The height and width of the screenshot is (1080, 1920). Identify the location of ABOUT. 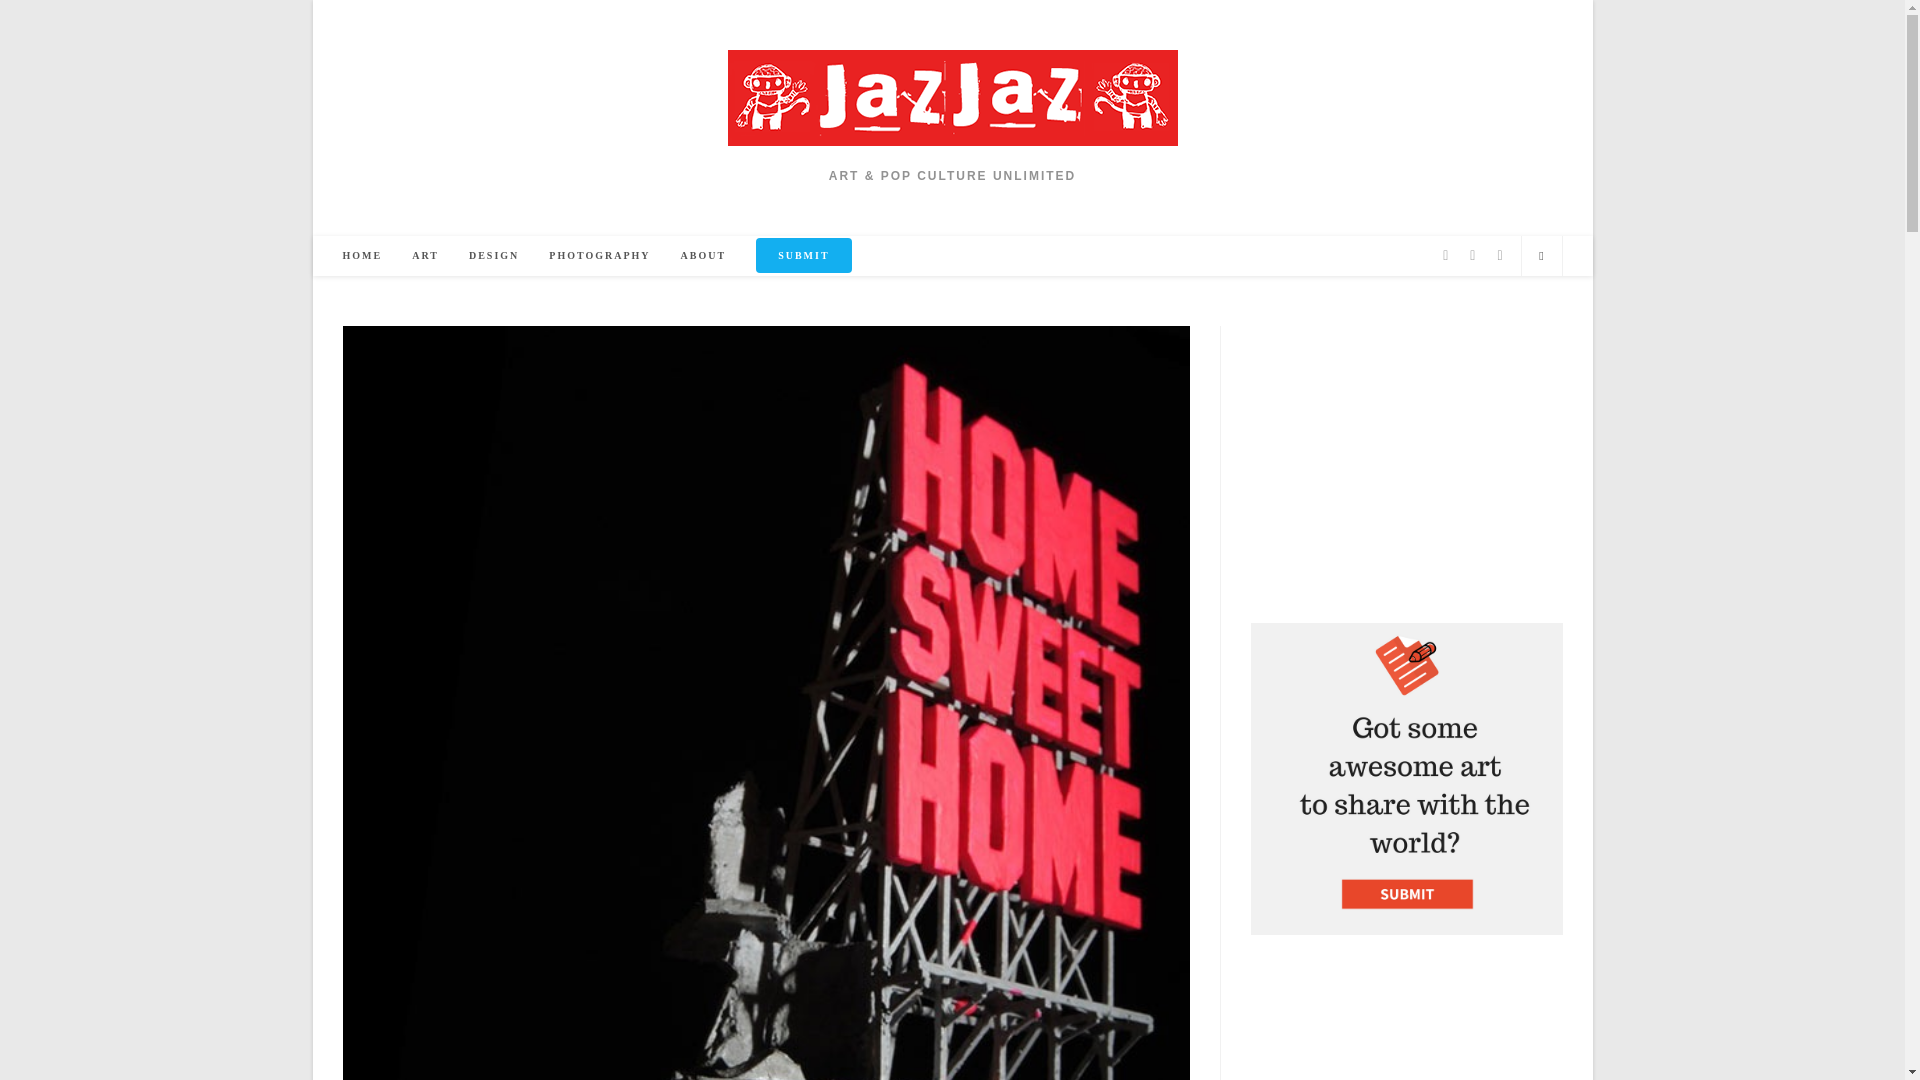
(704, 256).